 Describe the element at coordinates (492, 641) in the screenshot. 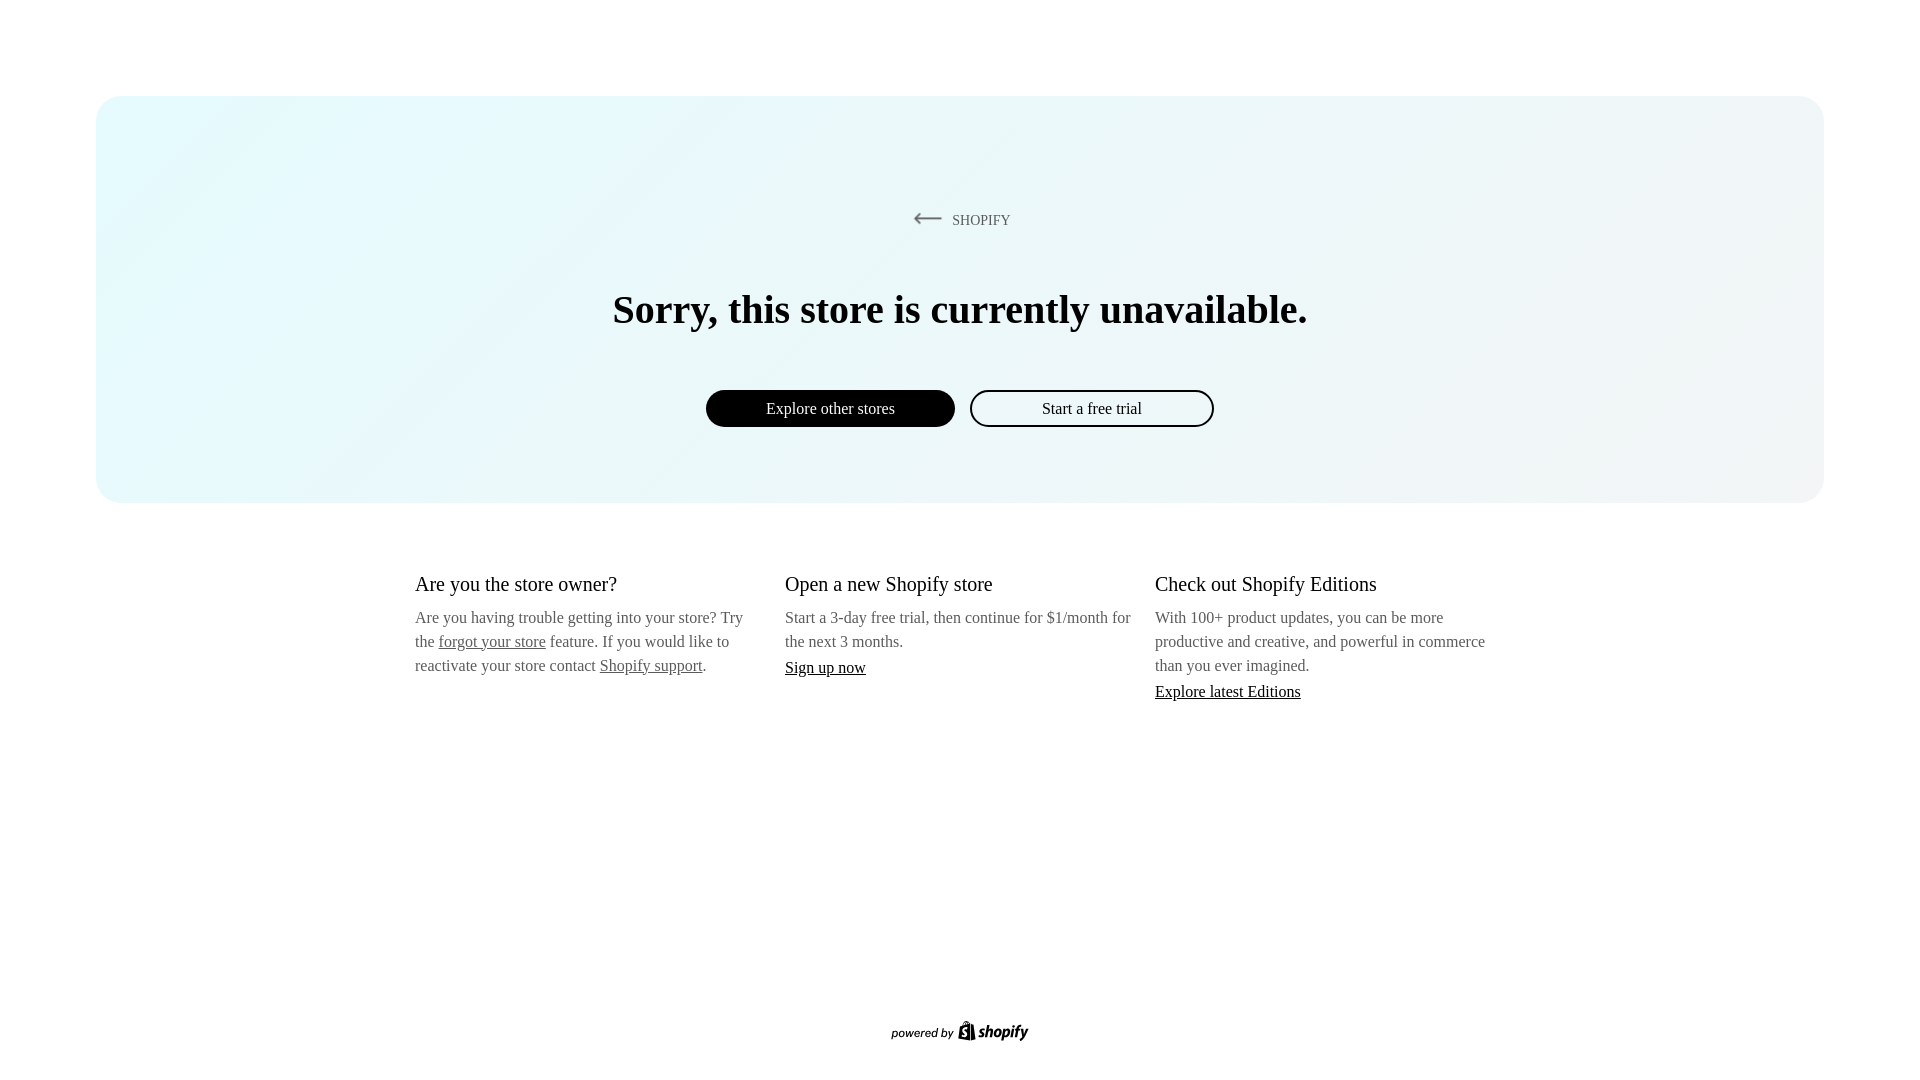

I see `forgot your store` at that location.